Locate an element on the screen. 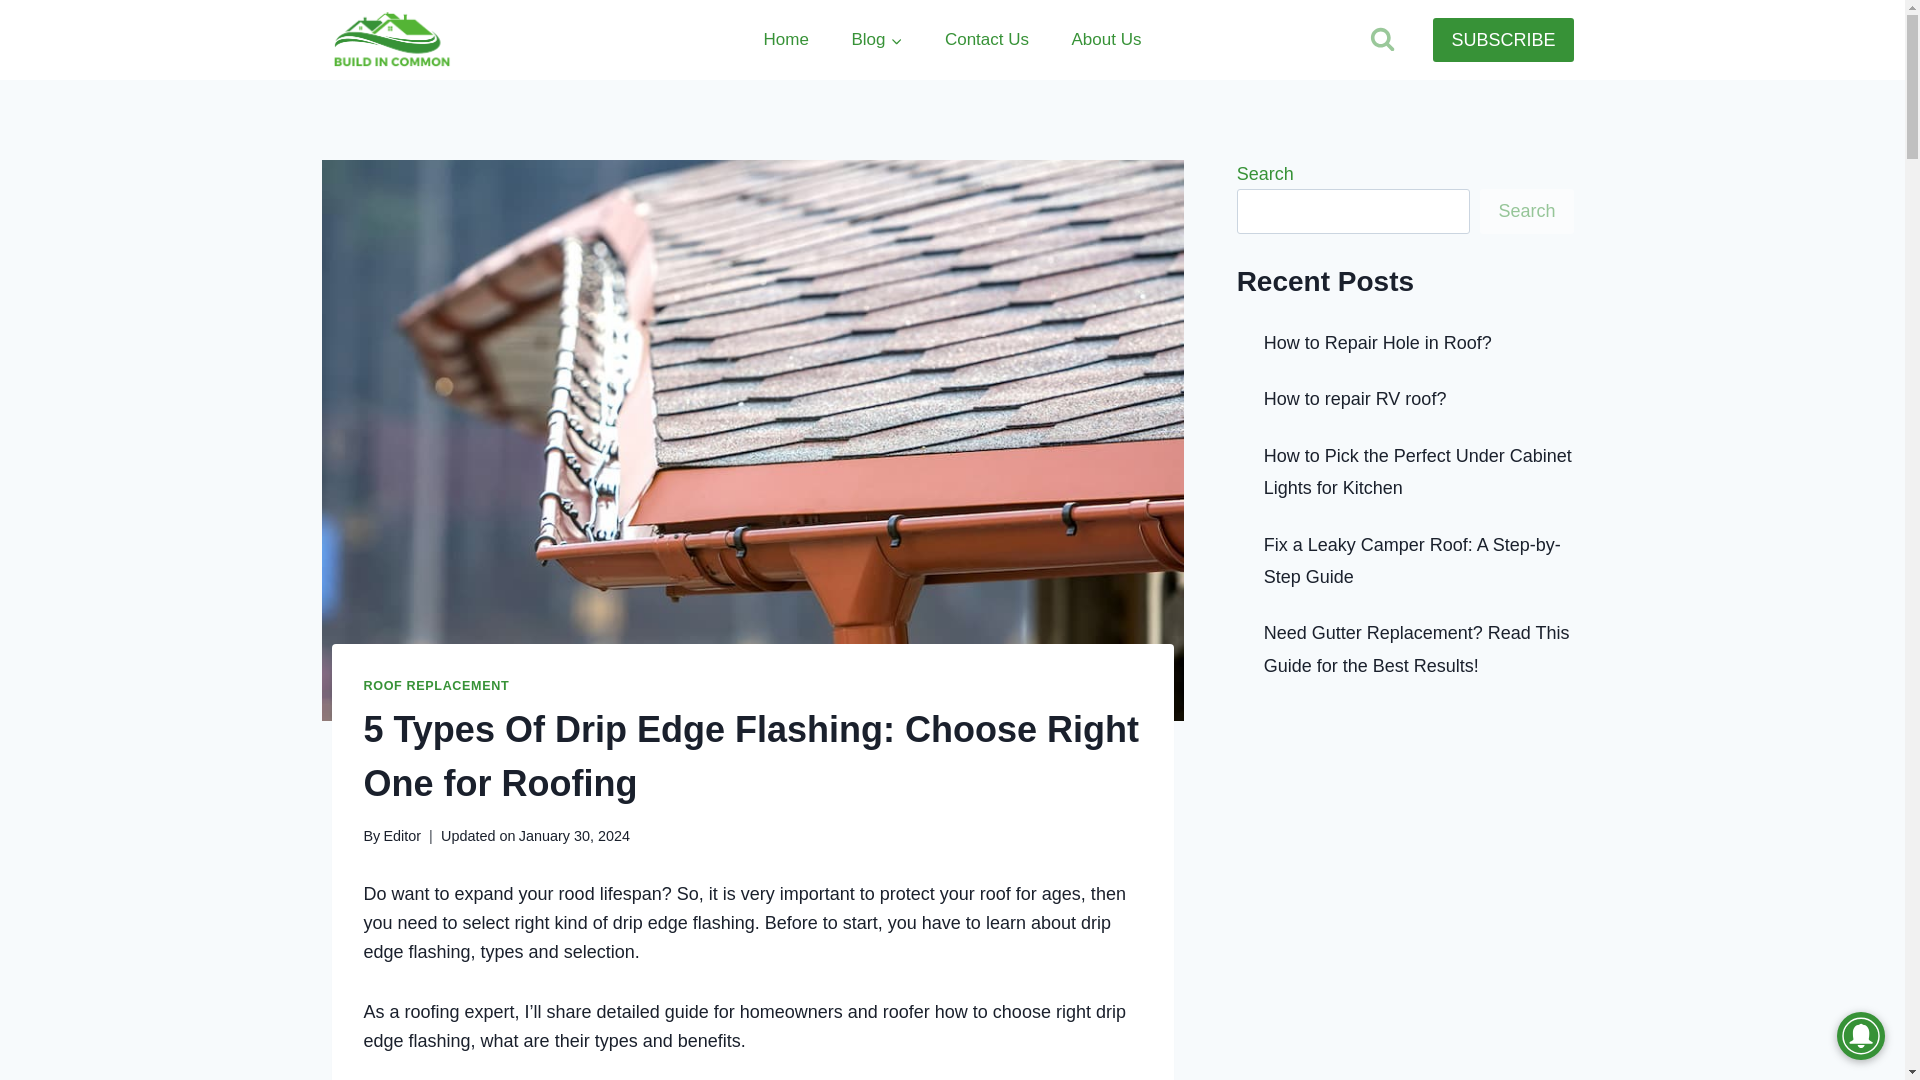 The image size is (1920, 1080). About Us is located at coordinates (1106, 40).